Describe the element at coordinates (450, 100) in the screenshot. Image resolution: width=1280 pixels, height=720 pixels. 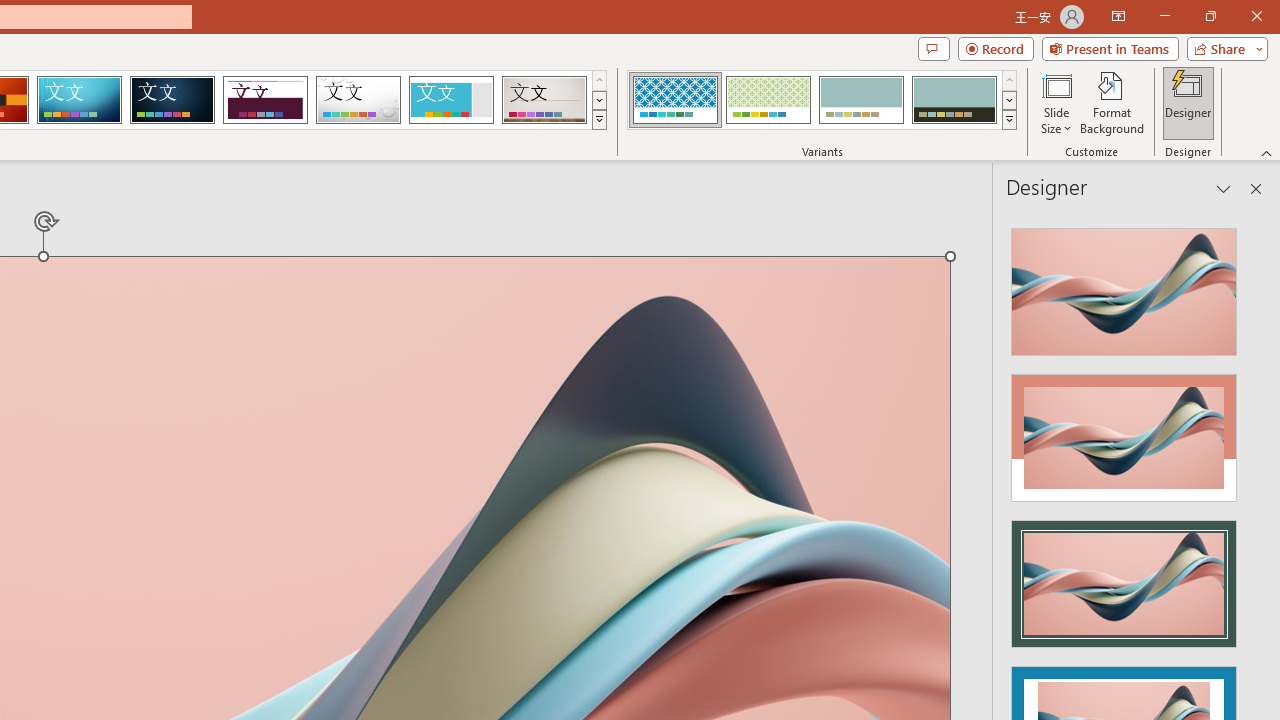
I see `Frame` at that location.